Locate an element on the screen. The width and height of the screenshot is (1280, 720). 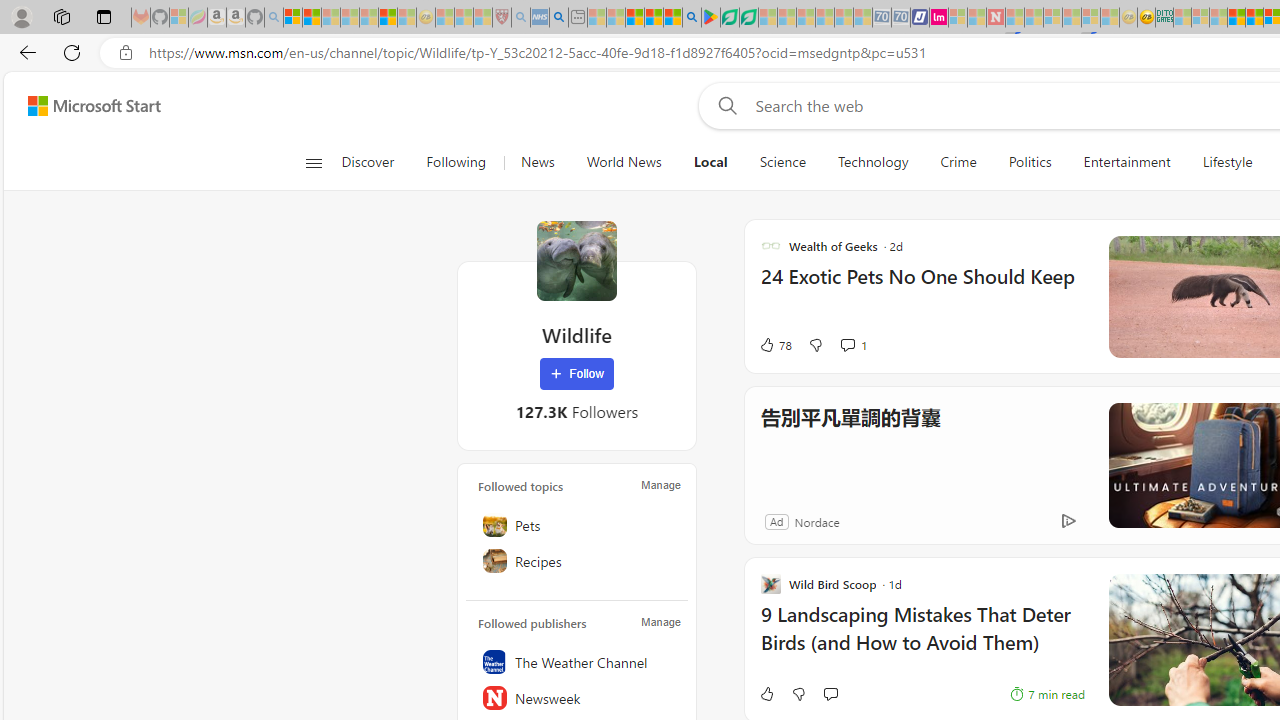
Wildlife is located at coordinates (576, 260).